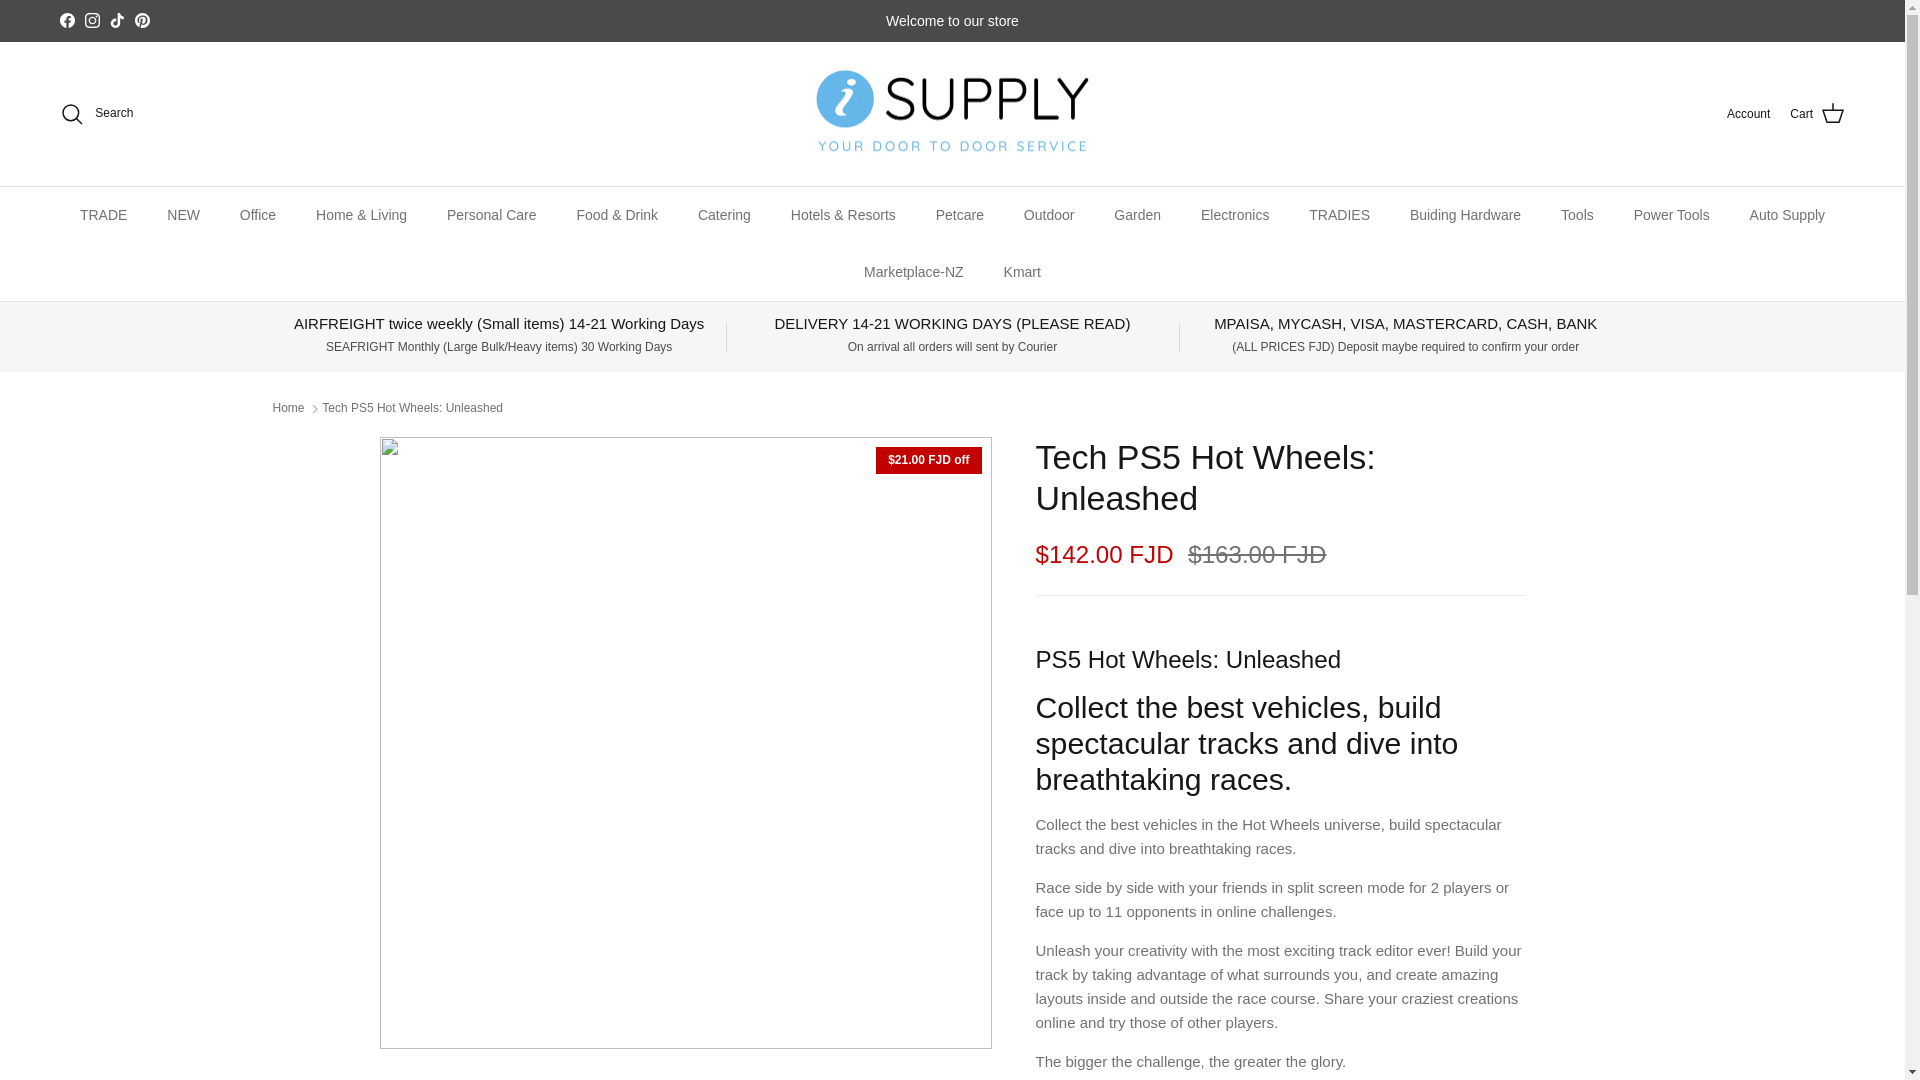 Image resolution: width=1920 pixels, height=1080 pixels. What do you see at coordinates (92, 20) in the screenshot?
I see `i Supply Solutions NZ   on Instagram` at bounding box center [92, 20].